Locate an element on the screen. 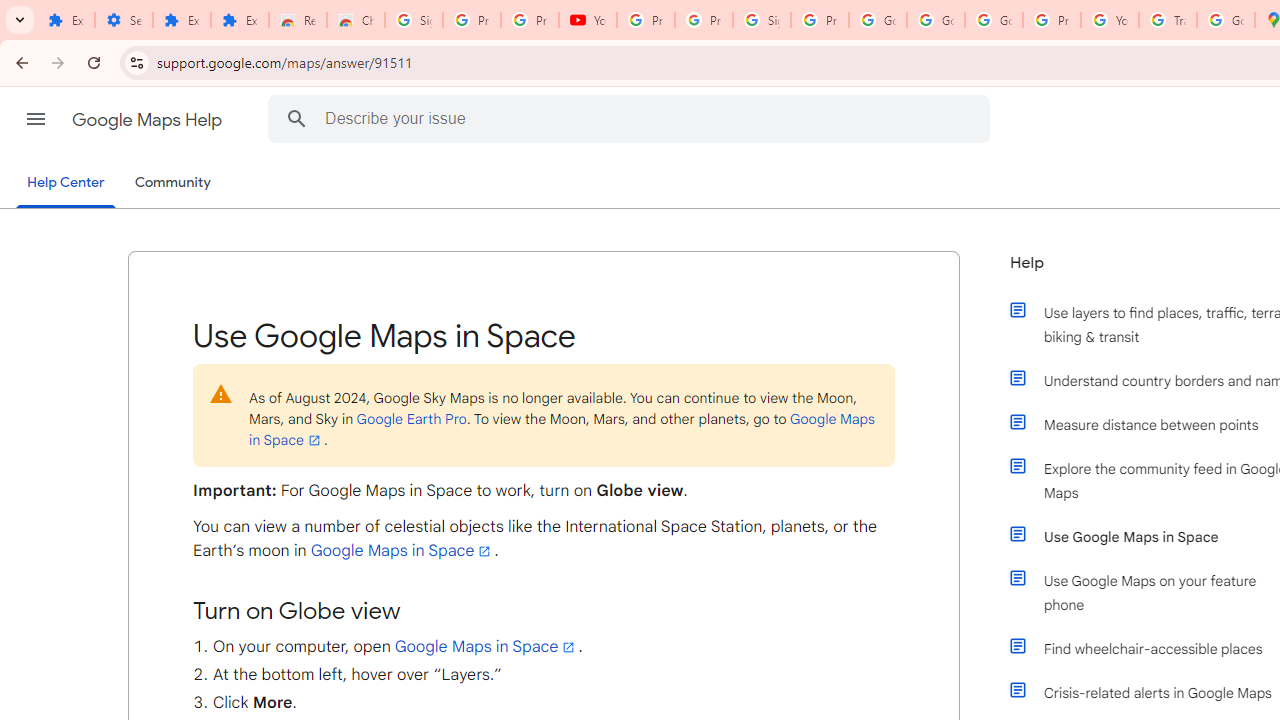 The height and width of the screenshot is (720, 1280). Chrome Web Store - Themes is located at coordinates (356, 20).